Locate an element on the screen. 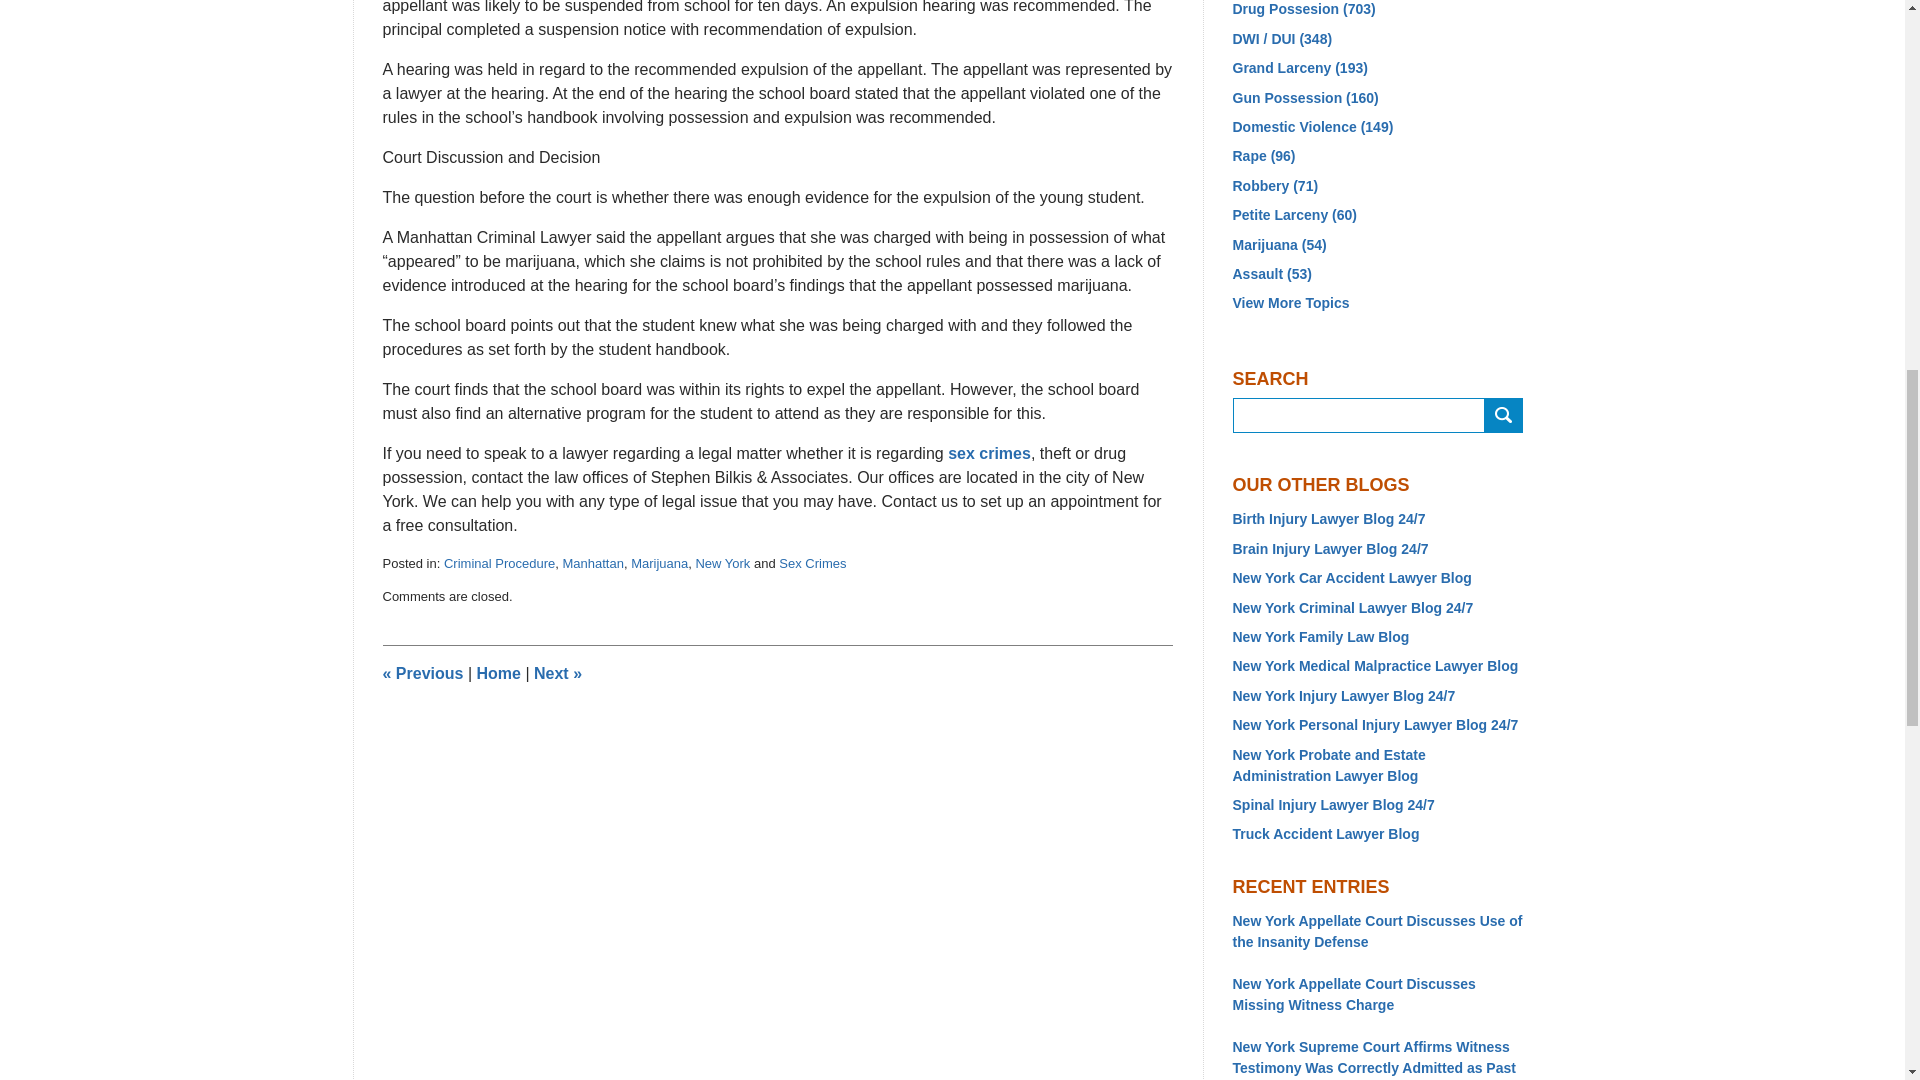 The height and width of the screenshot is (1080, 1920). Home is located at coordinates (498, 673).